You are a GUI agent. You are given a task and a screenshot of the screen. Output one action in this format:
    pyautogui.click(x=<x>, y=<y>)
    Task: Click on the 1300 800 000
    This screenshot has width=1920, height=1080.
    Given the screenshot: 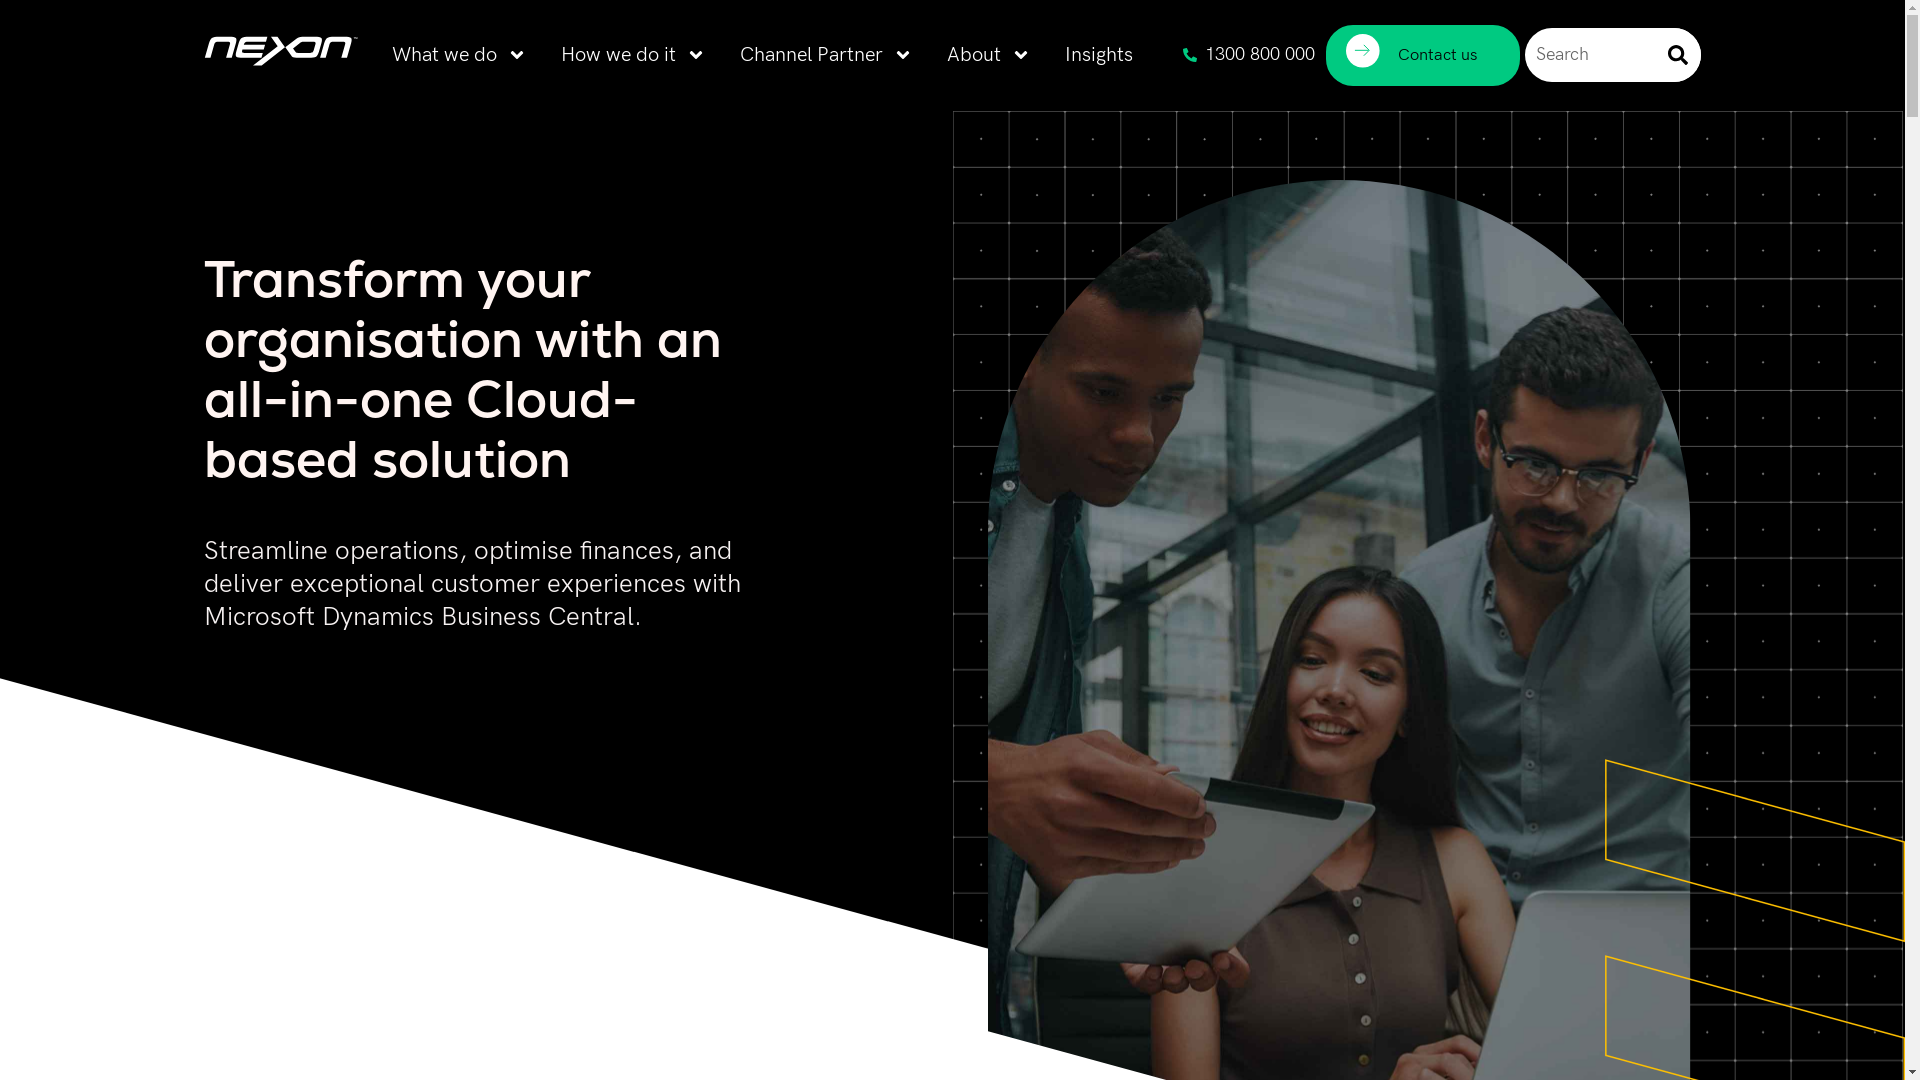 What is the action you would take?
    pyautogui.click(x=1249, y=55)
    